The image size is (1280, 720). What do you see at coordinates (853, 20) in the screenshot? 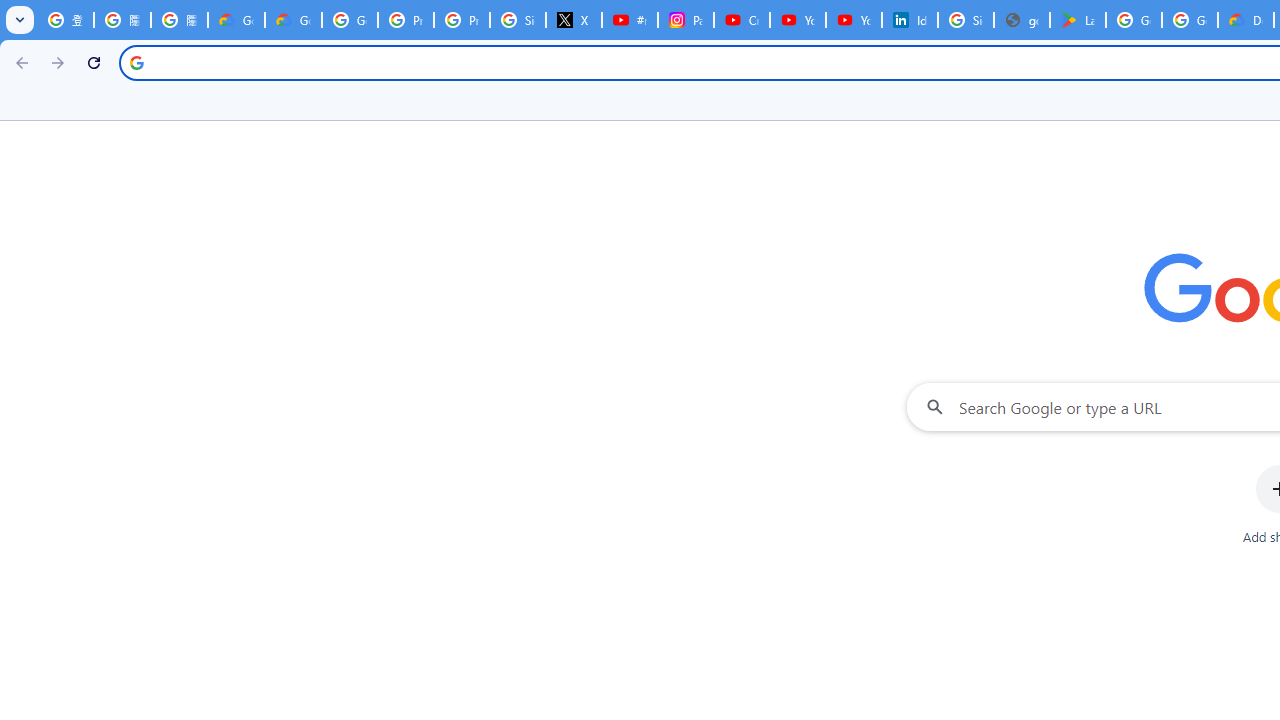
I see `YouTube Culture & Trends - YouTube Top 10, 2021` at bounding box center [853, 20].